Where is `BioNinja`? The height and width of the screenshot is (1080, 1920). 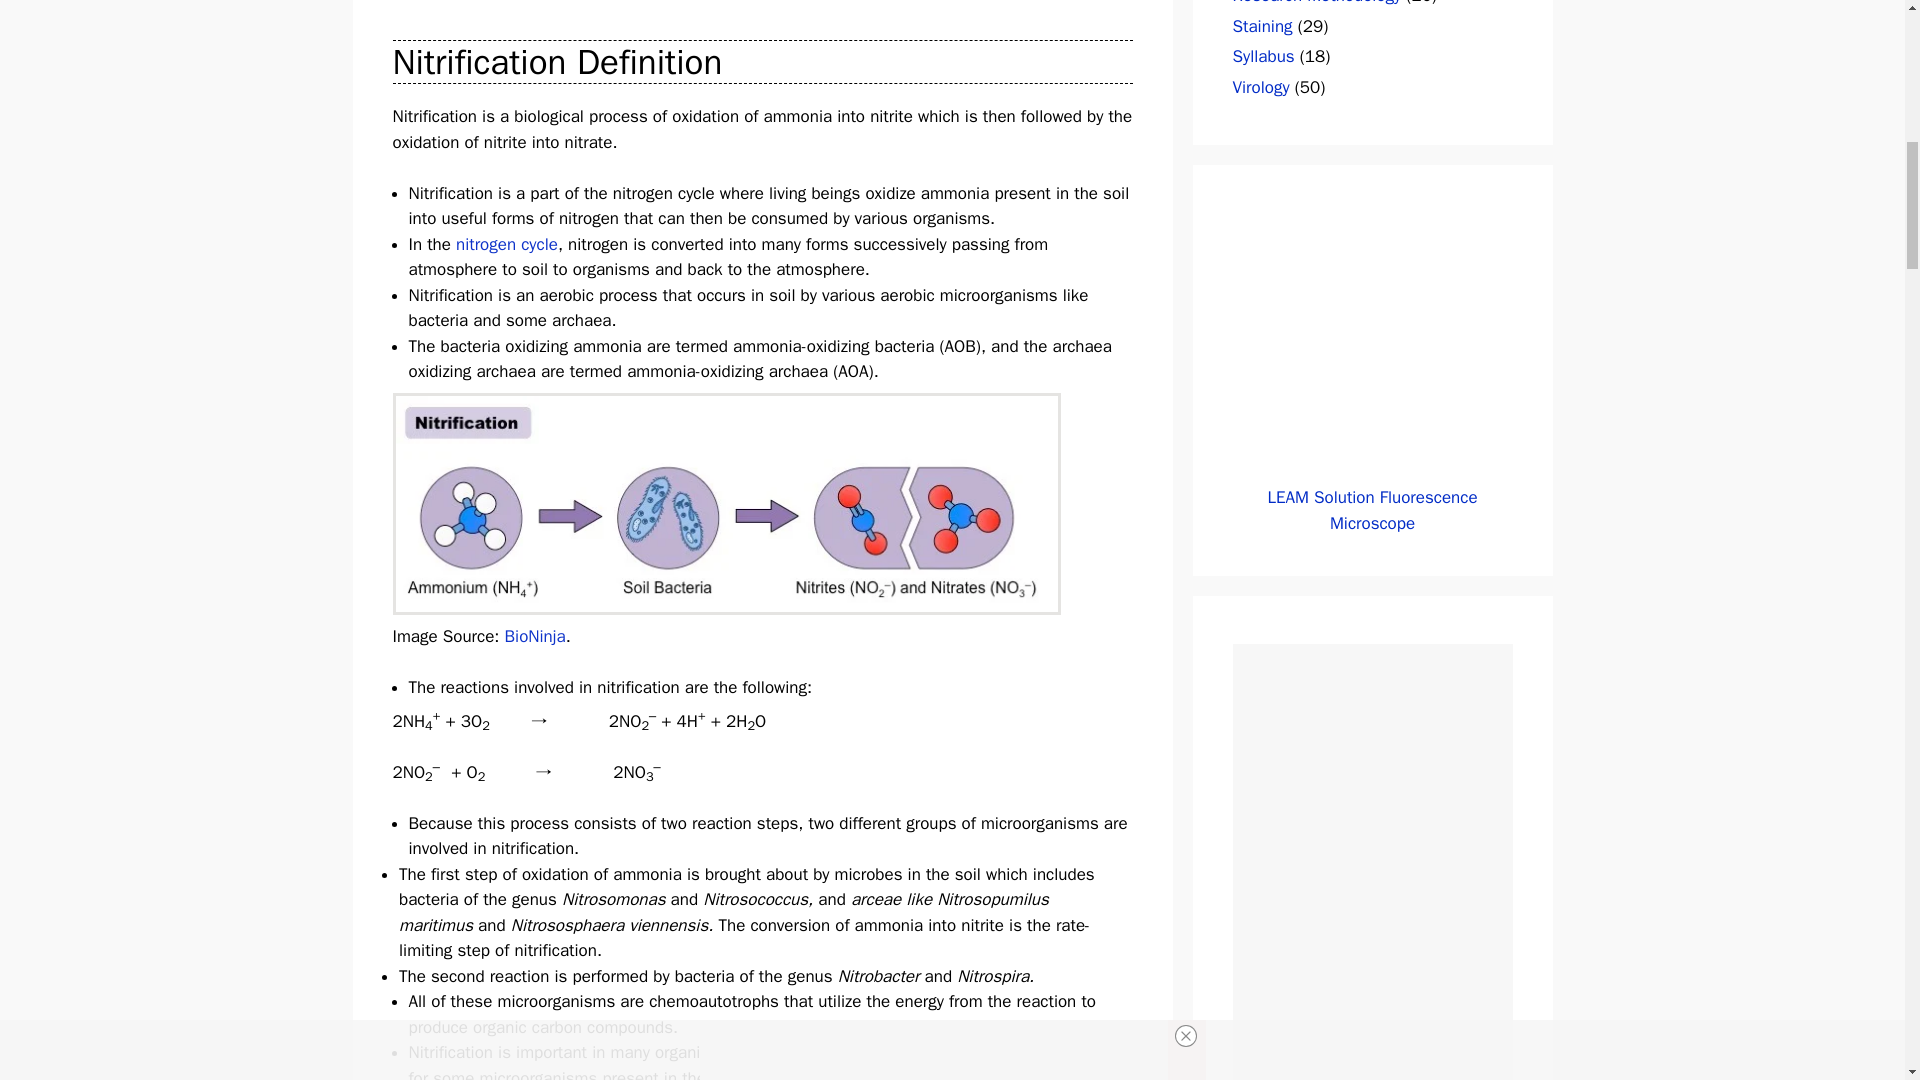
BioNinja is located at coordinates (535, 636).